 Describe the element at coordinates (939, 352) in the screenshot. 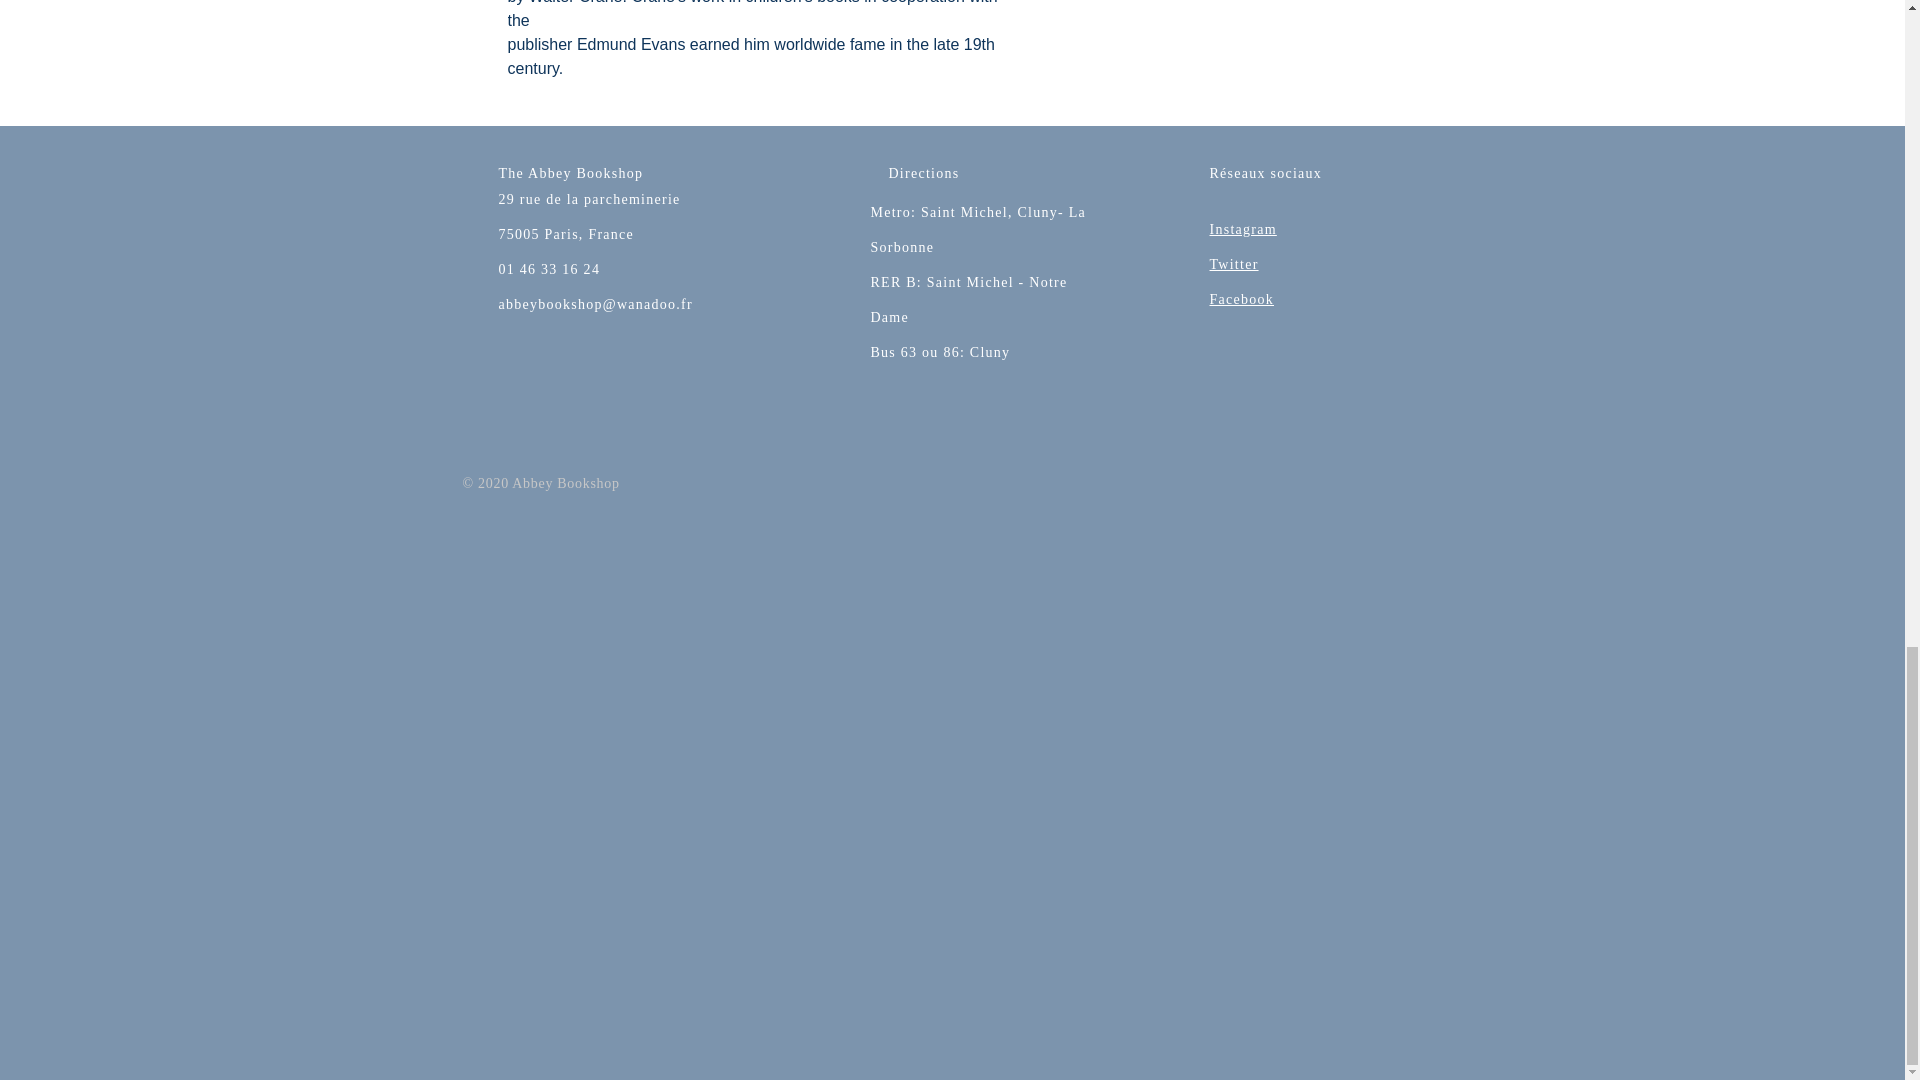

I see `Bus 63 ou 86: Cluny` at that location.